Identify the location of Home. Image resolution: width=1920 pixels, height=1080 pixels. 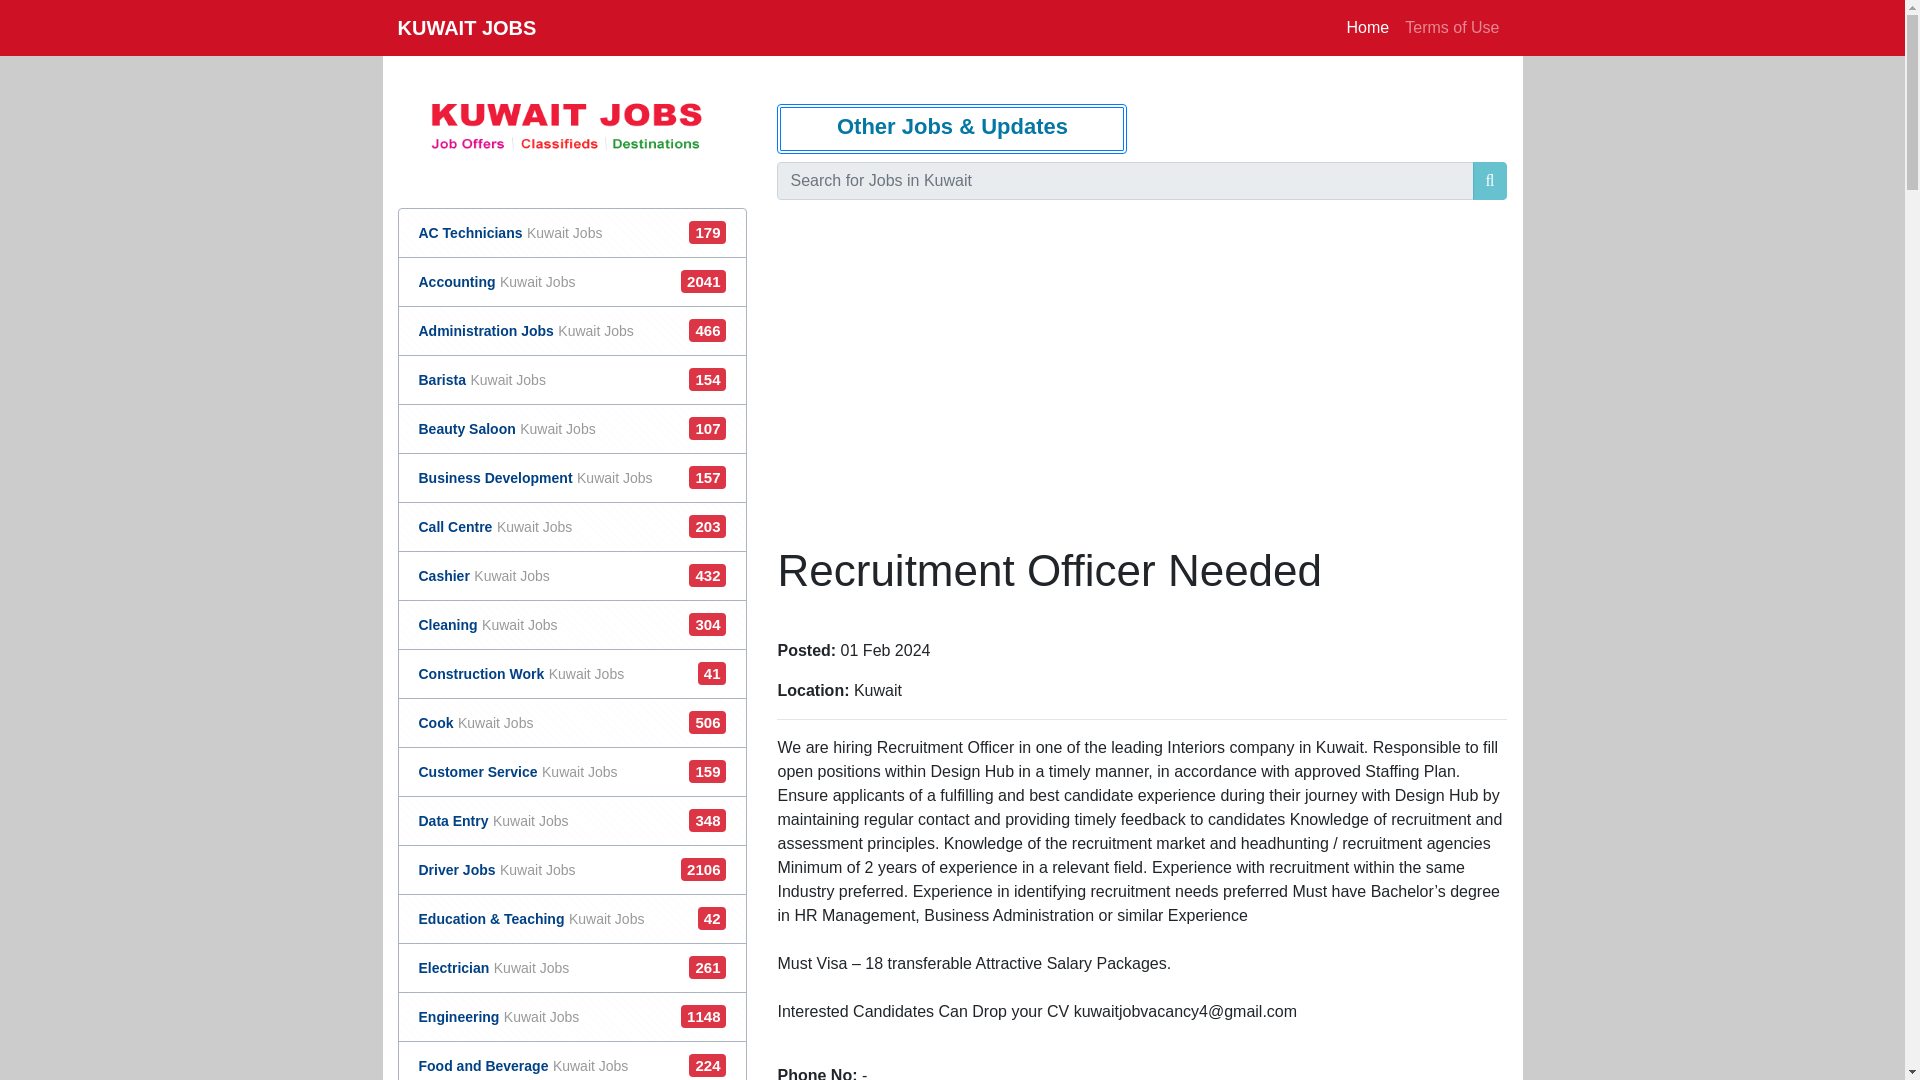
(521, 673).